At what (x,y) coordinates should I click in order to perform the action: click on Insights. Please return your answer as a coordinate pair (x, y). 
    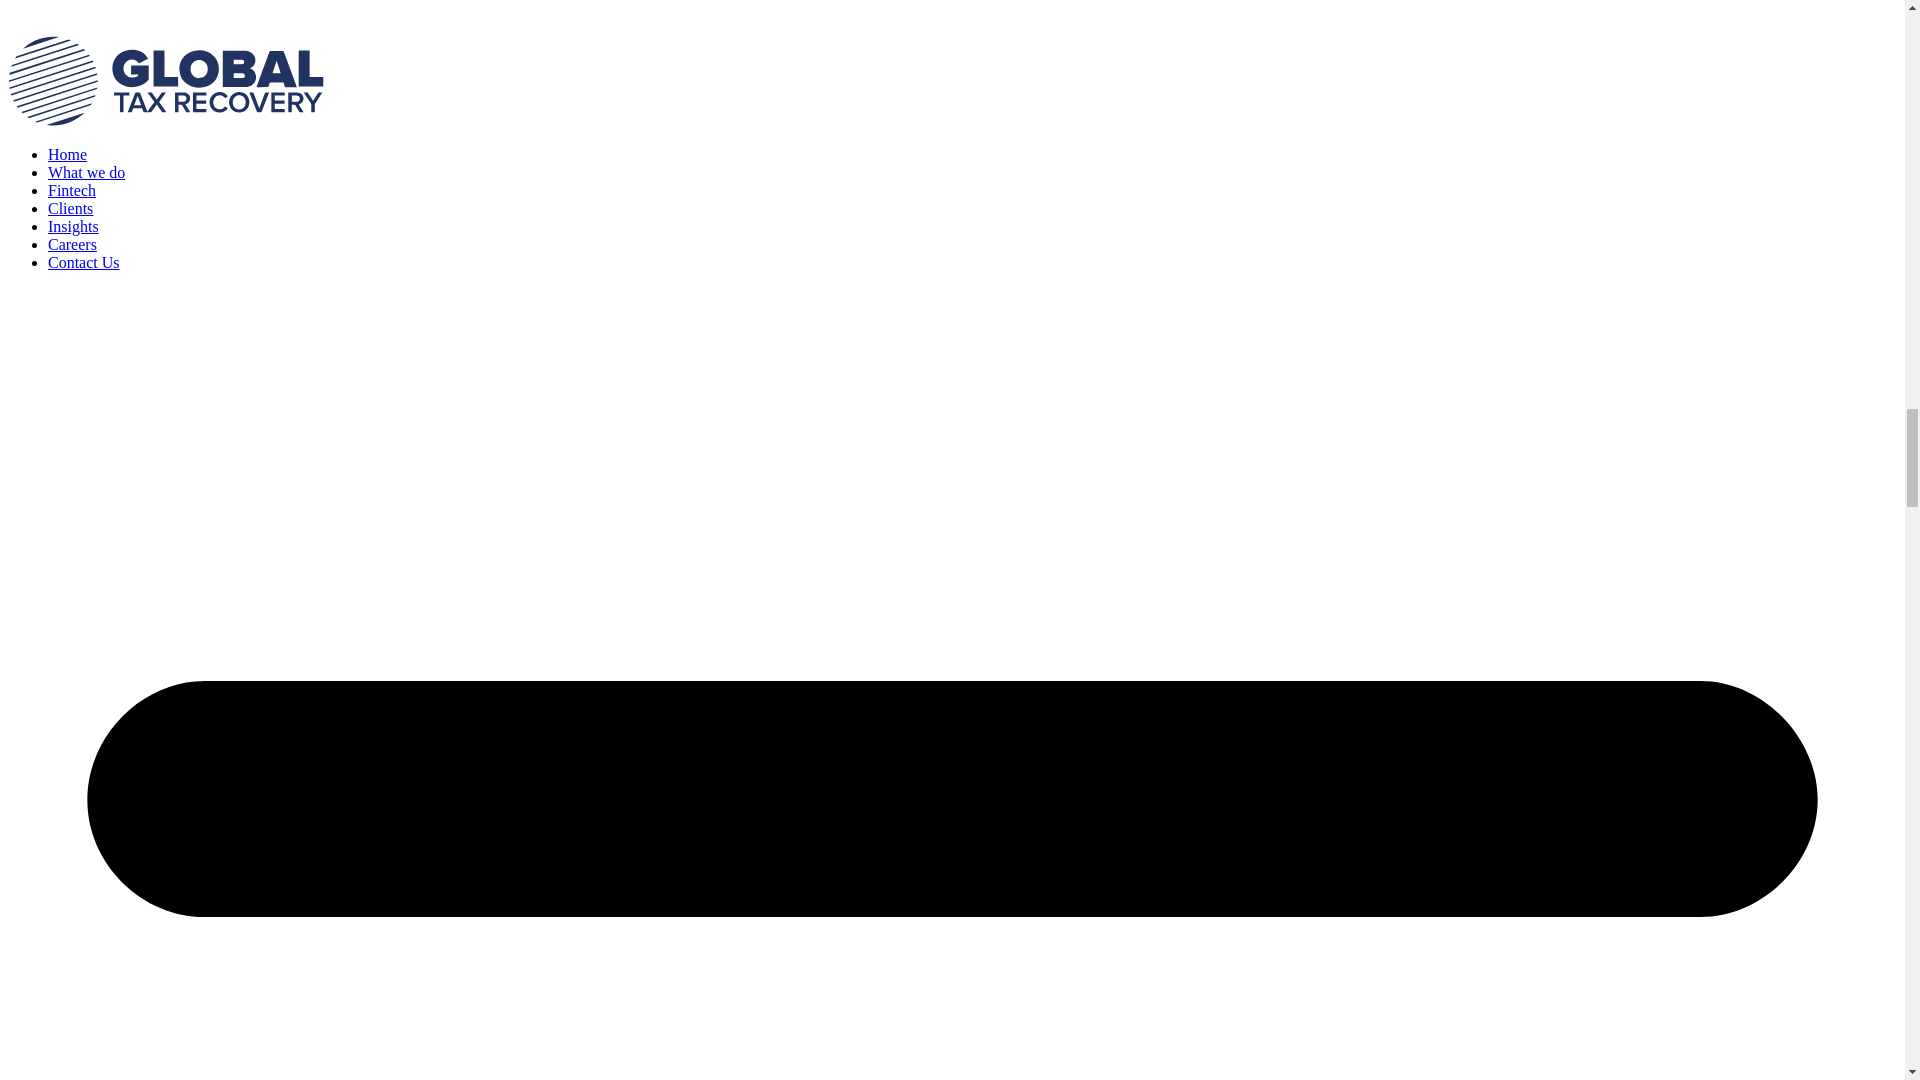
    Looking at the image, I should click on (74, 226).